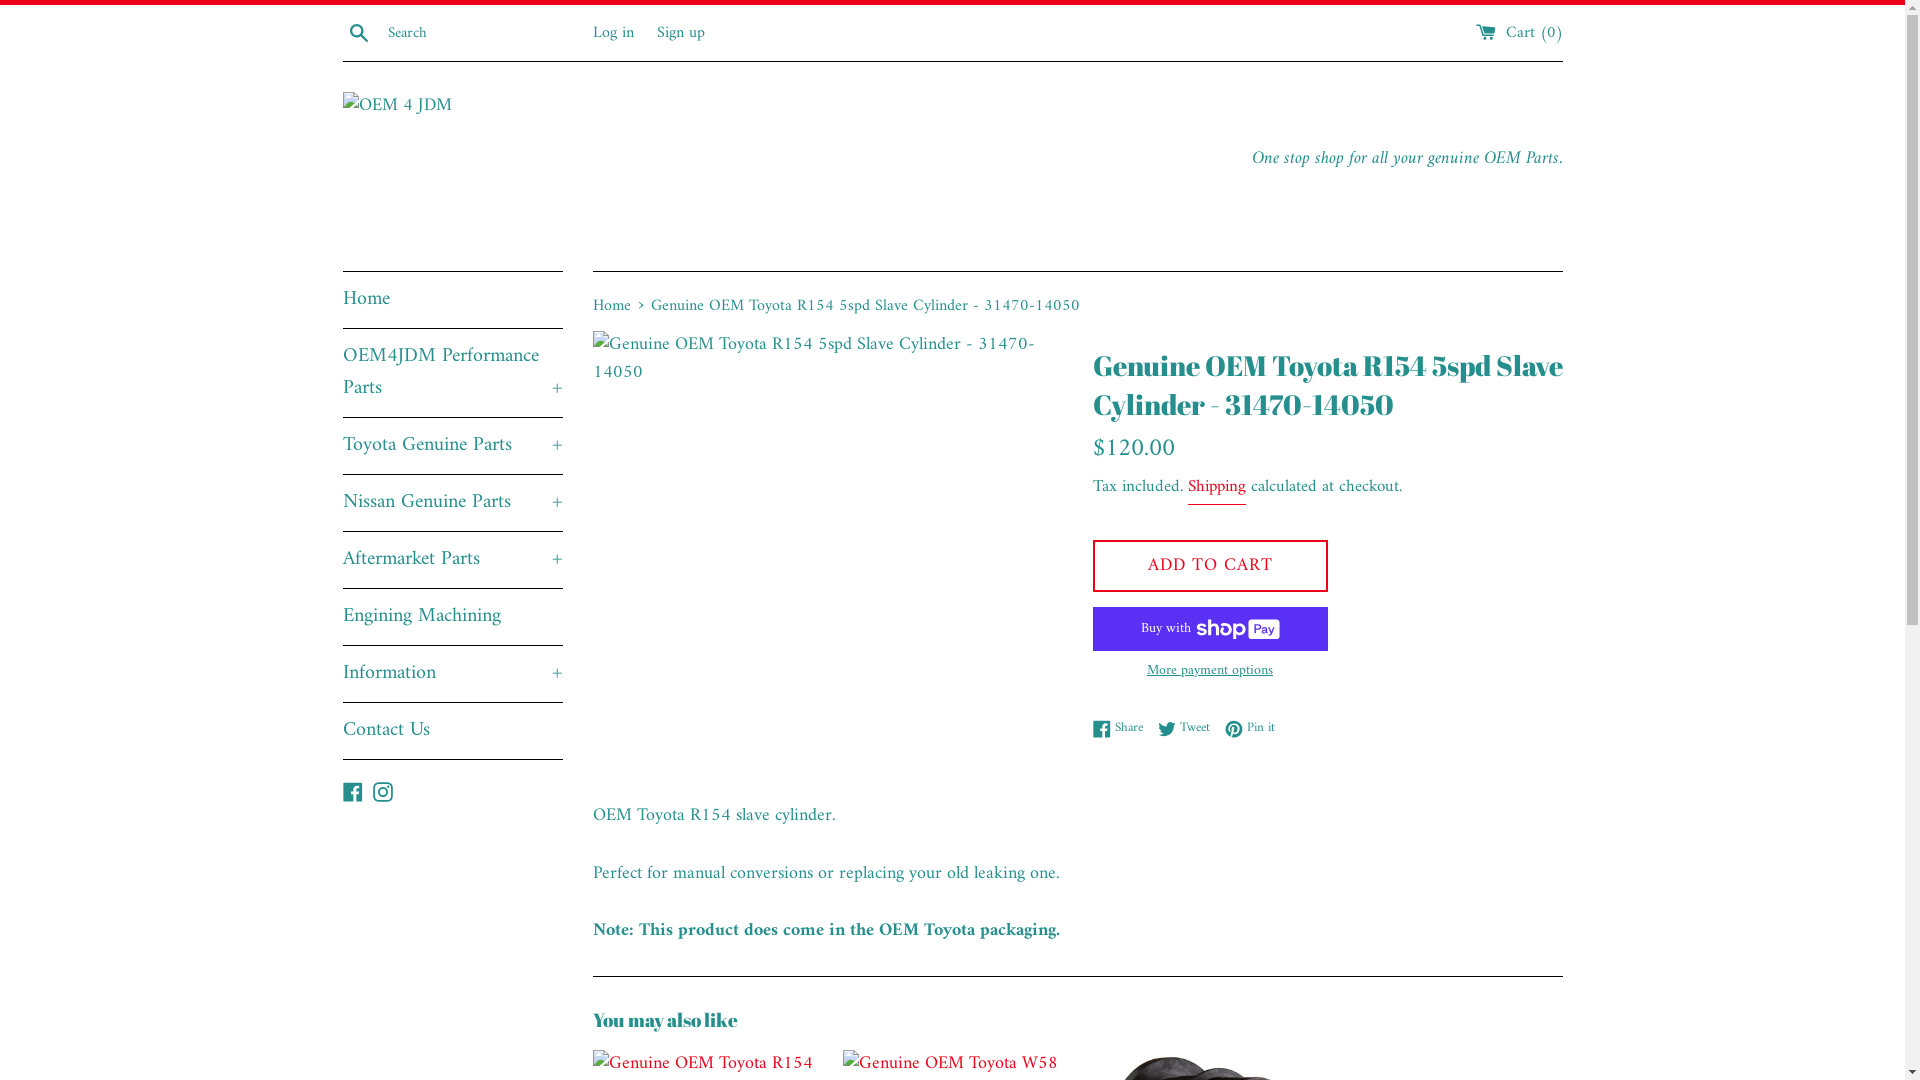  I want to click on Pin it
Pin on Pinterest, so click(1249, 728).